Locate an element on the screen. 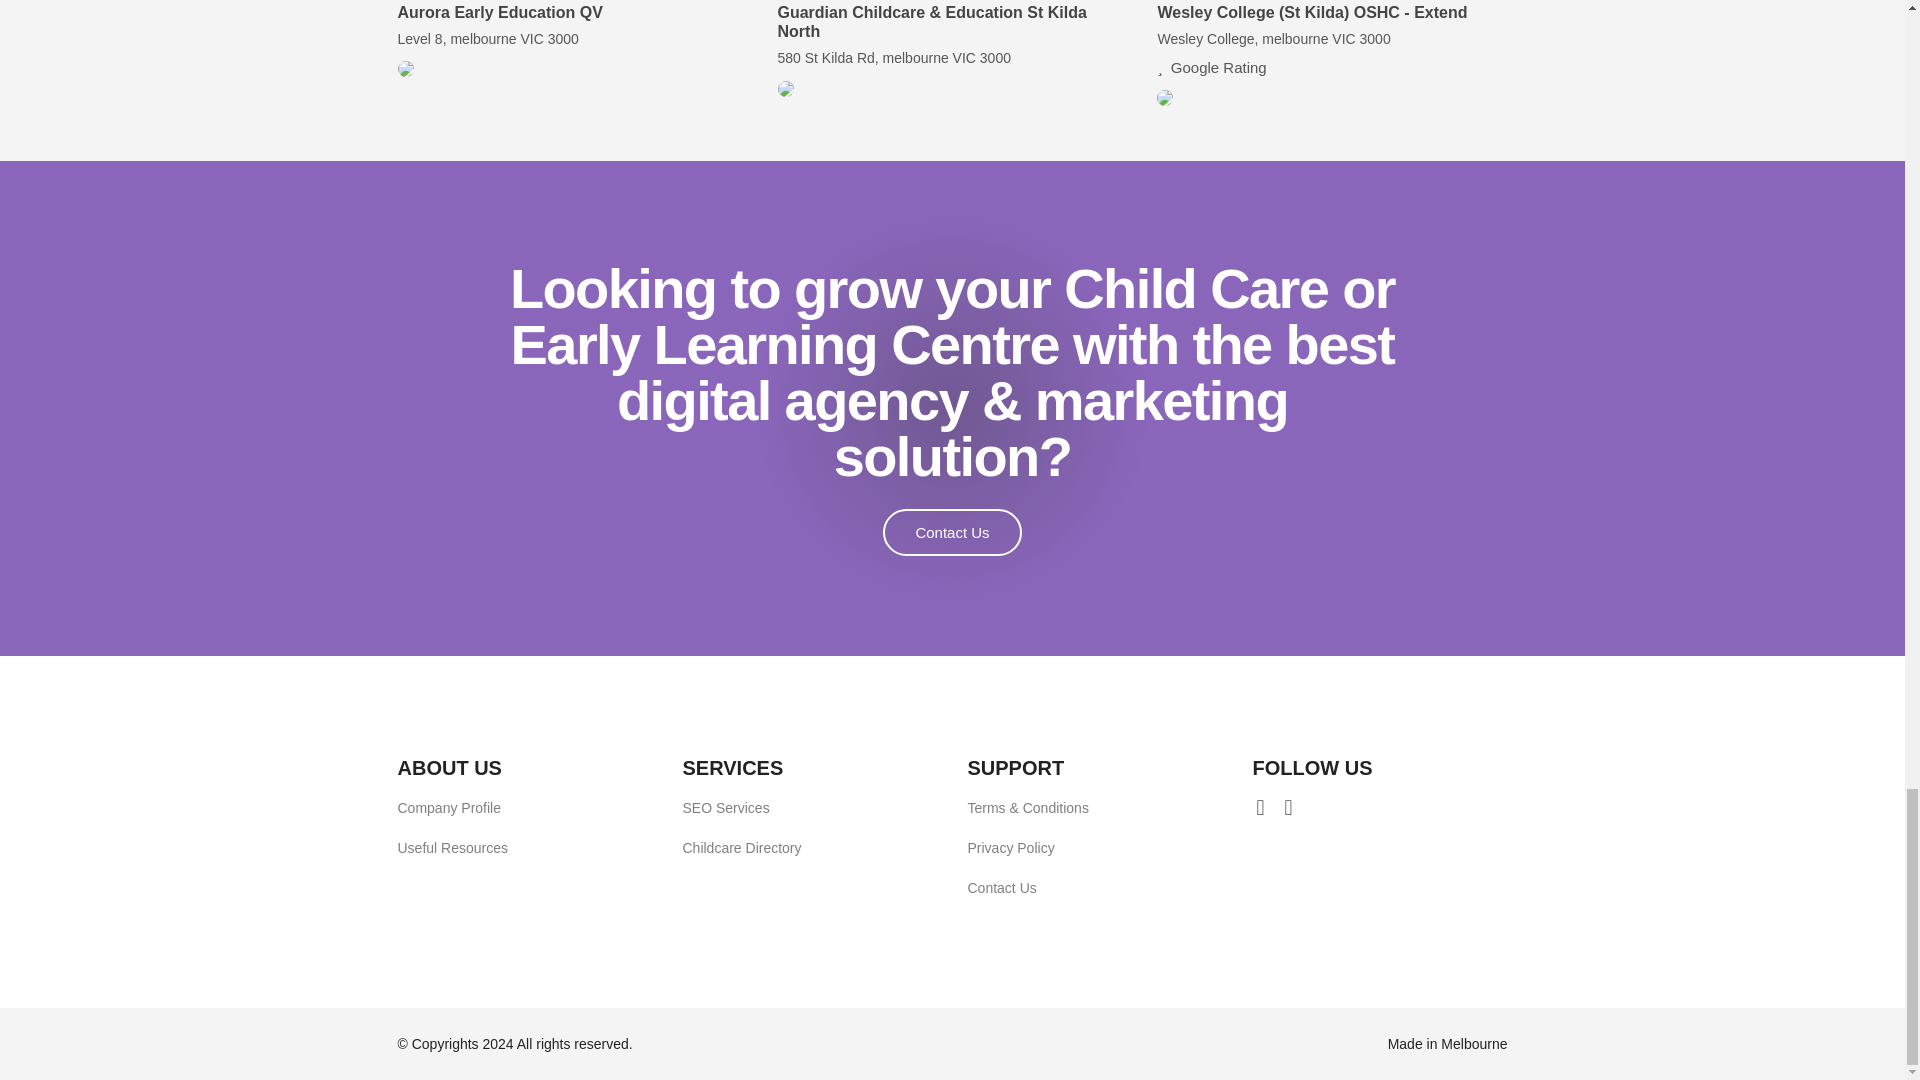 The width and height of the screenshot is (1920, 1080). Childcare Directory is located at coordinates (740, 848).